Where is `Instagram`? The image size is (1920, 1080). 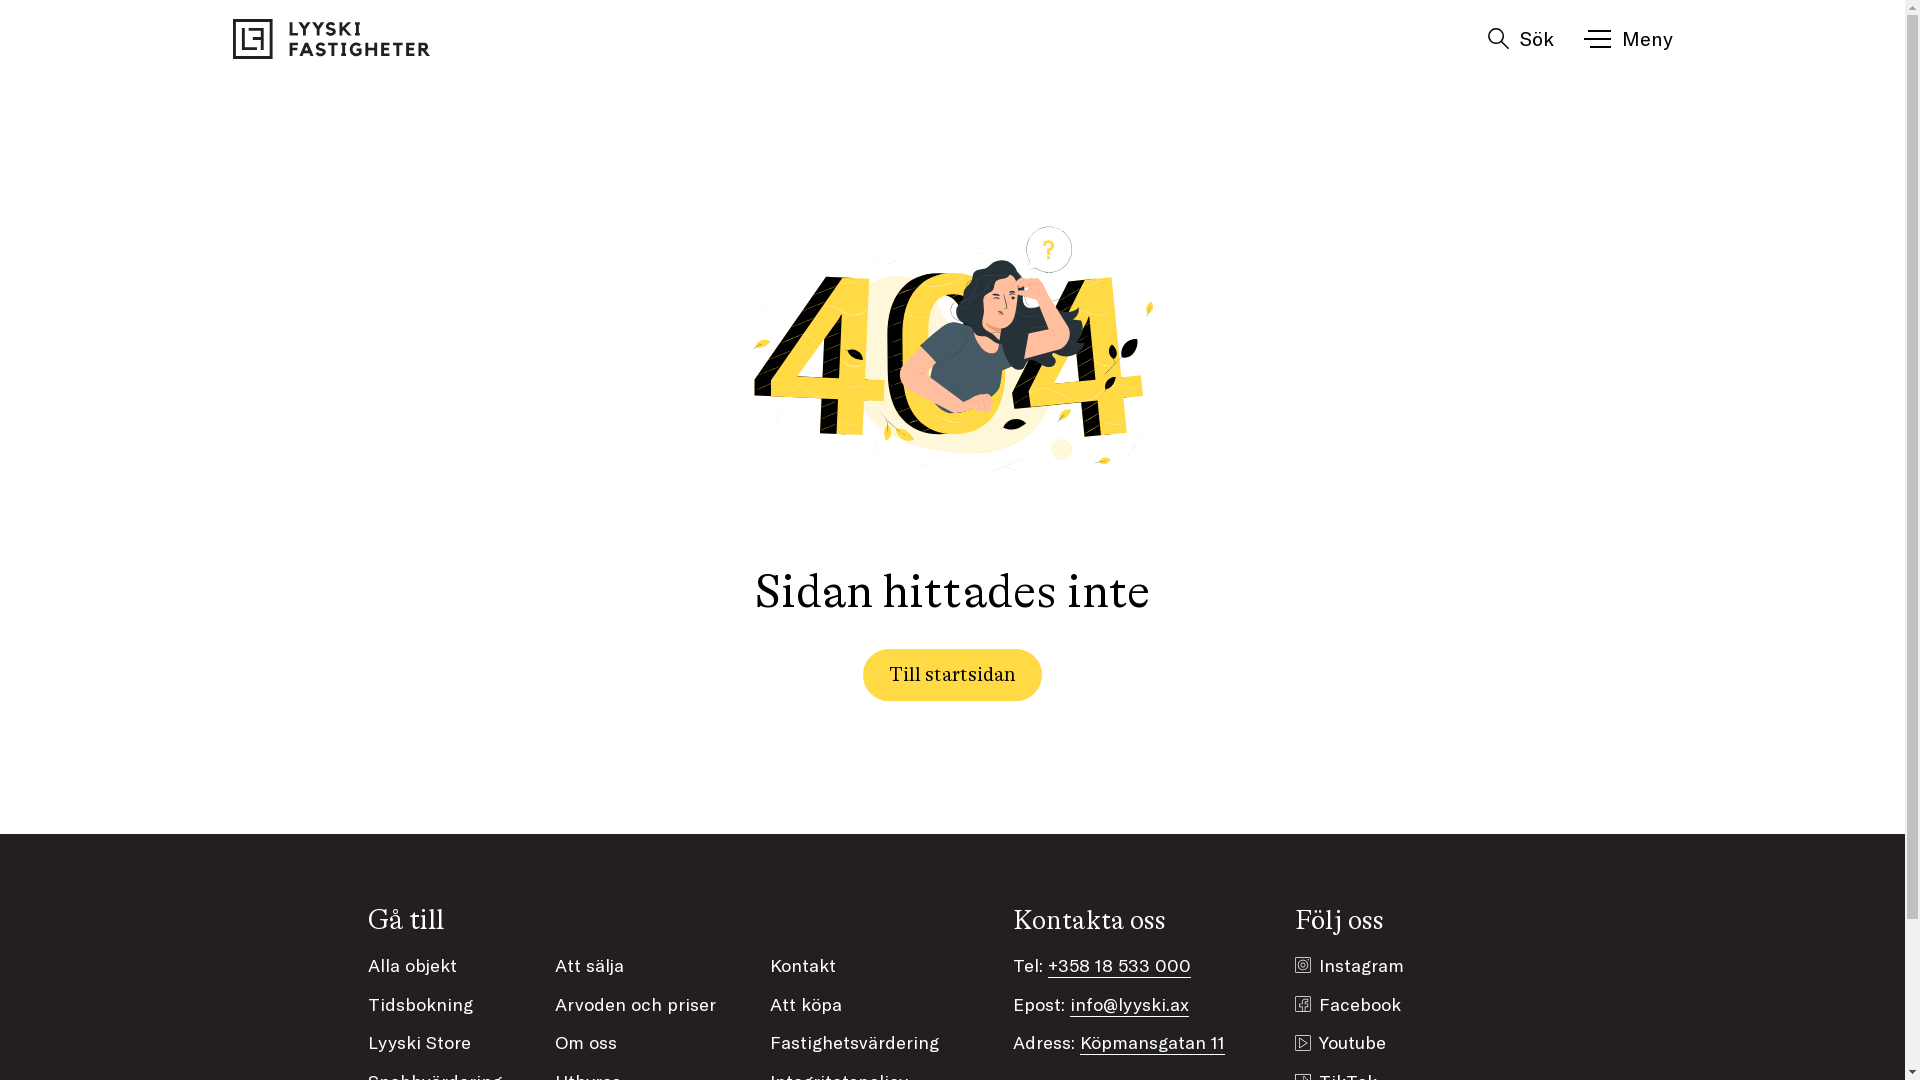 Instagram is located at coordinates (1362, 966).